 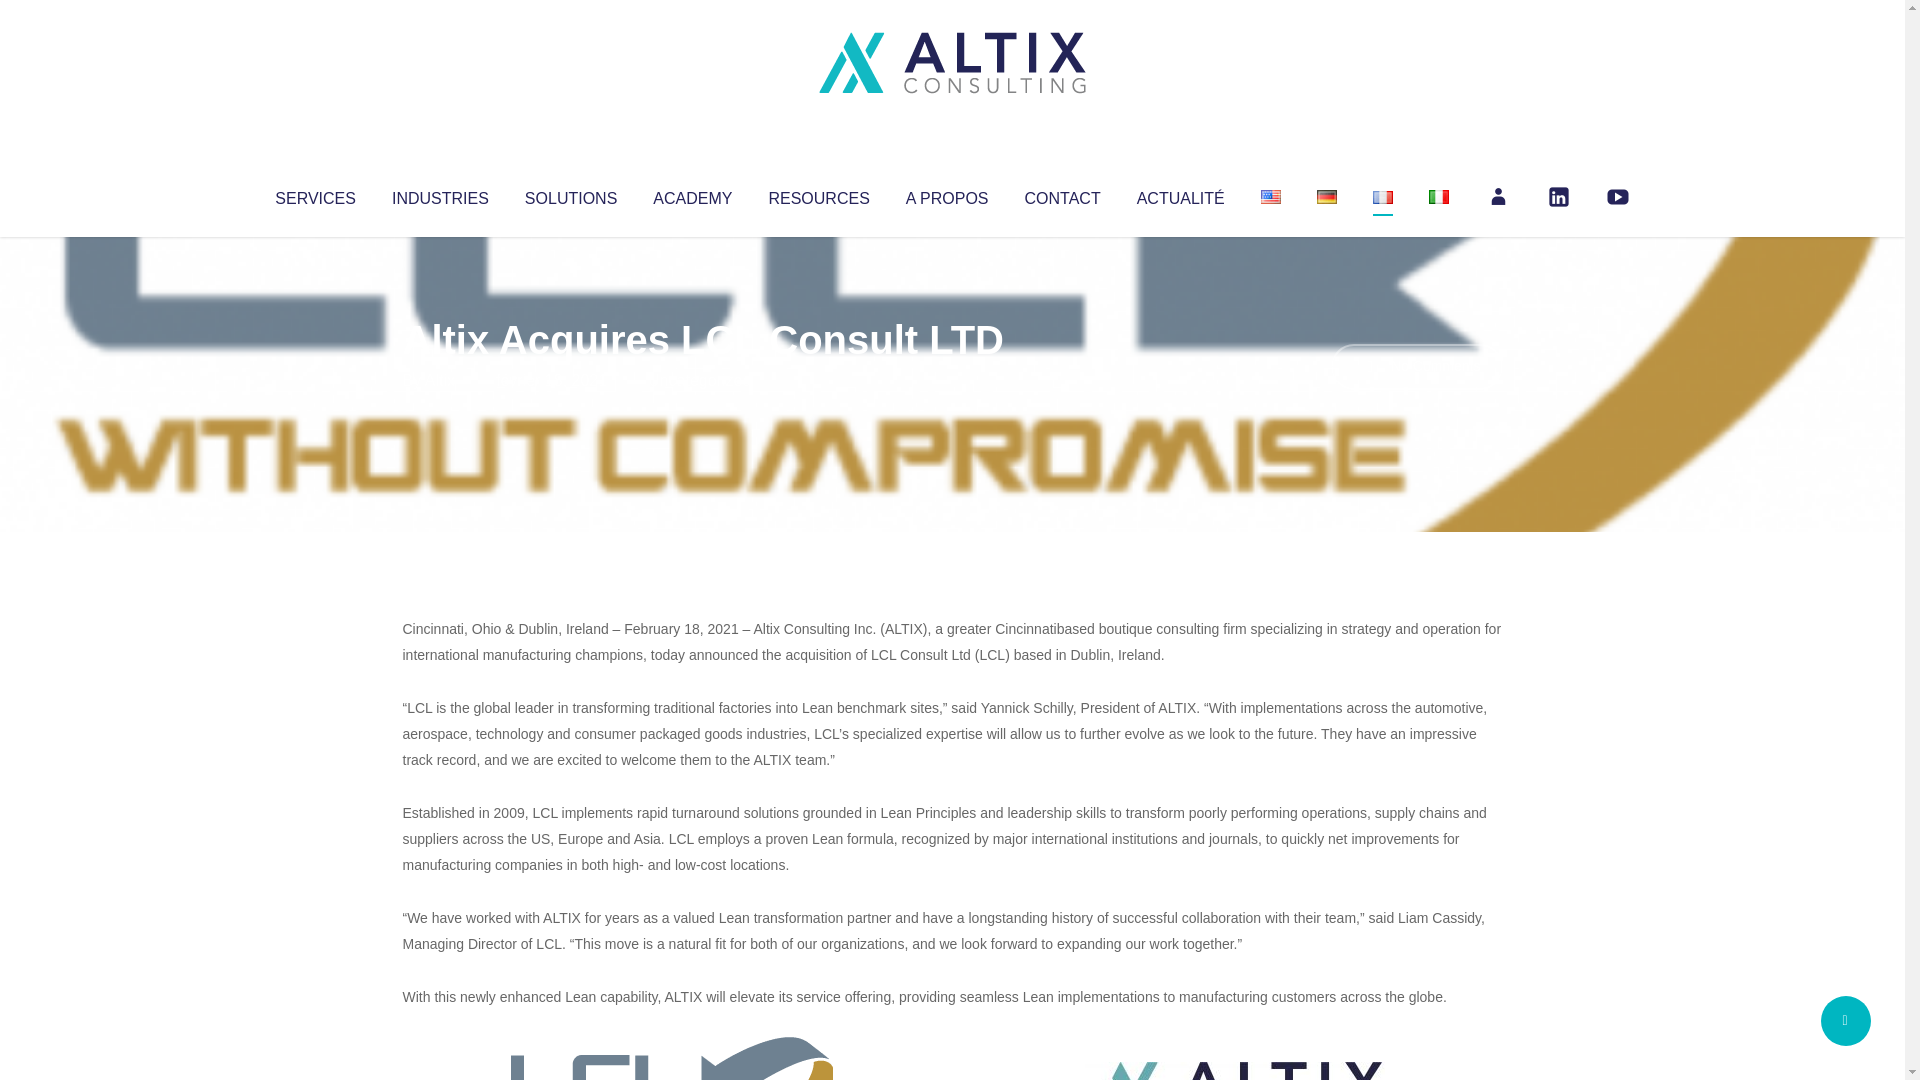 What do you see at coordinates (314, 194) in the screenshot?
I see `SERVICES` at bounding box center [314, 194].